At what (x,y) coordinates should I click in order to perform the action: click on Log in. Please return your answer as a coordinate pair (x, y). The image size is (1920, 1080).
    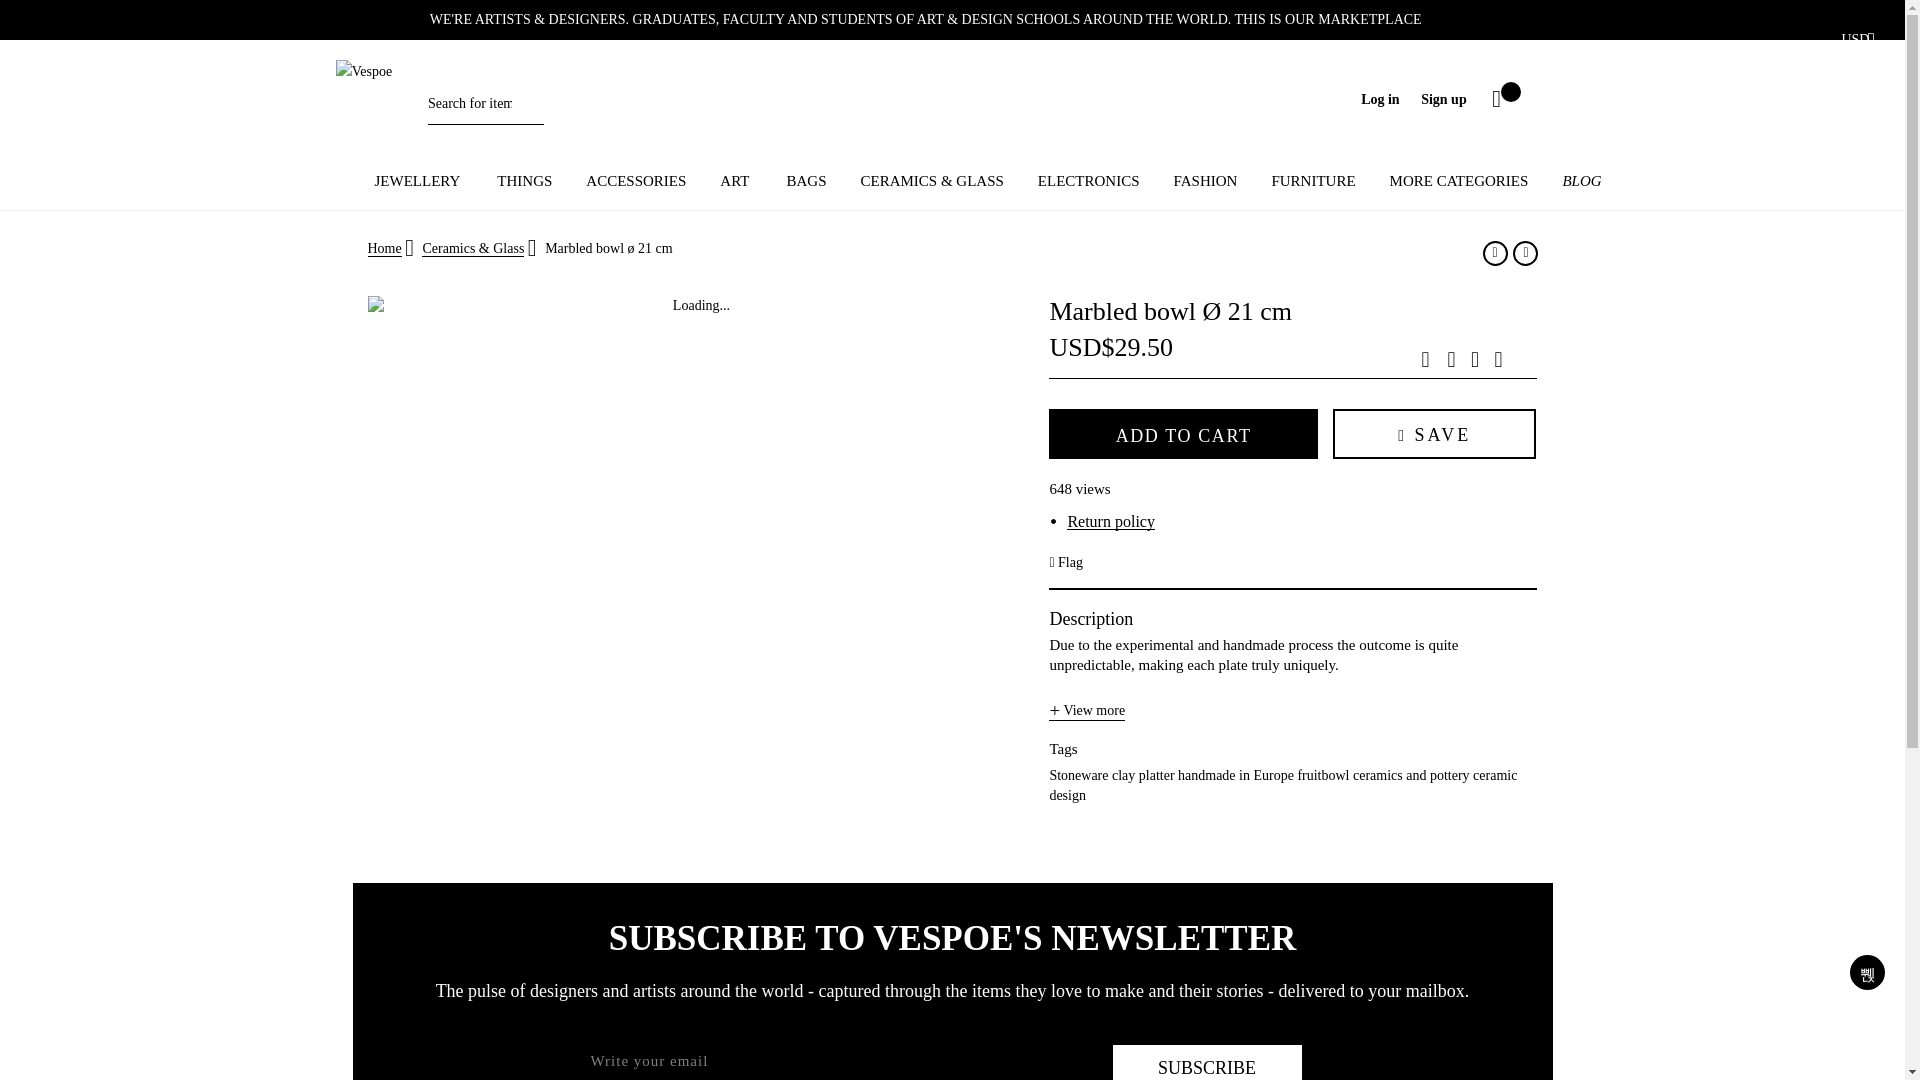
    Looking at the image, I should click on (1382, 98).